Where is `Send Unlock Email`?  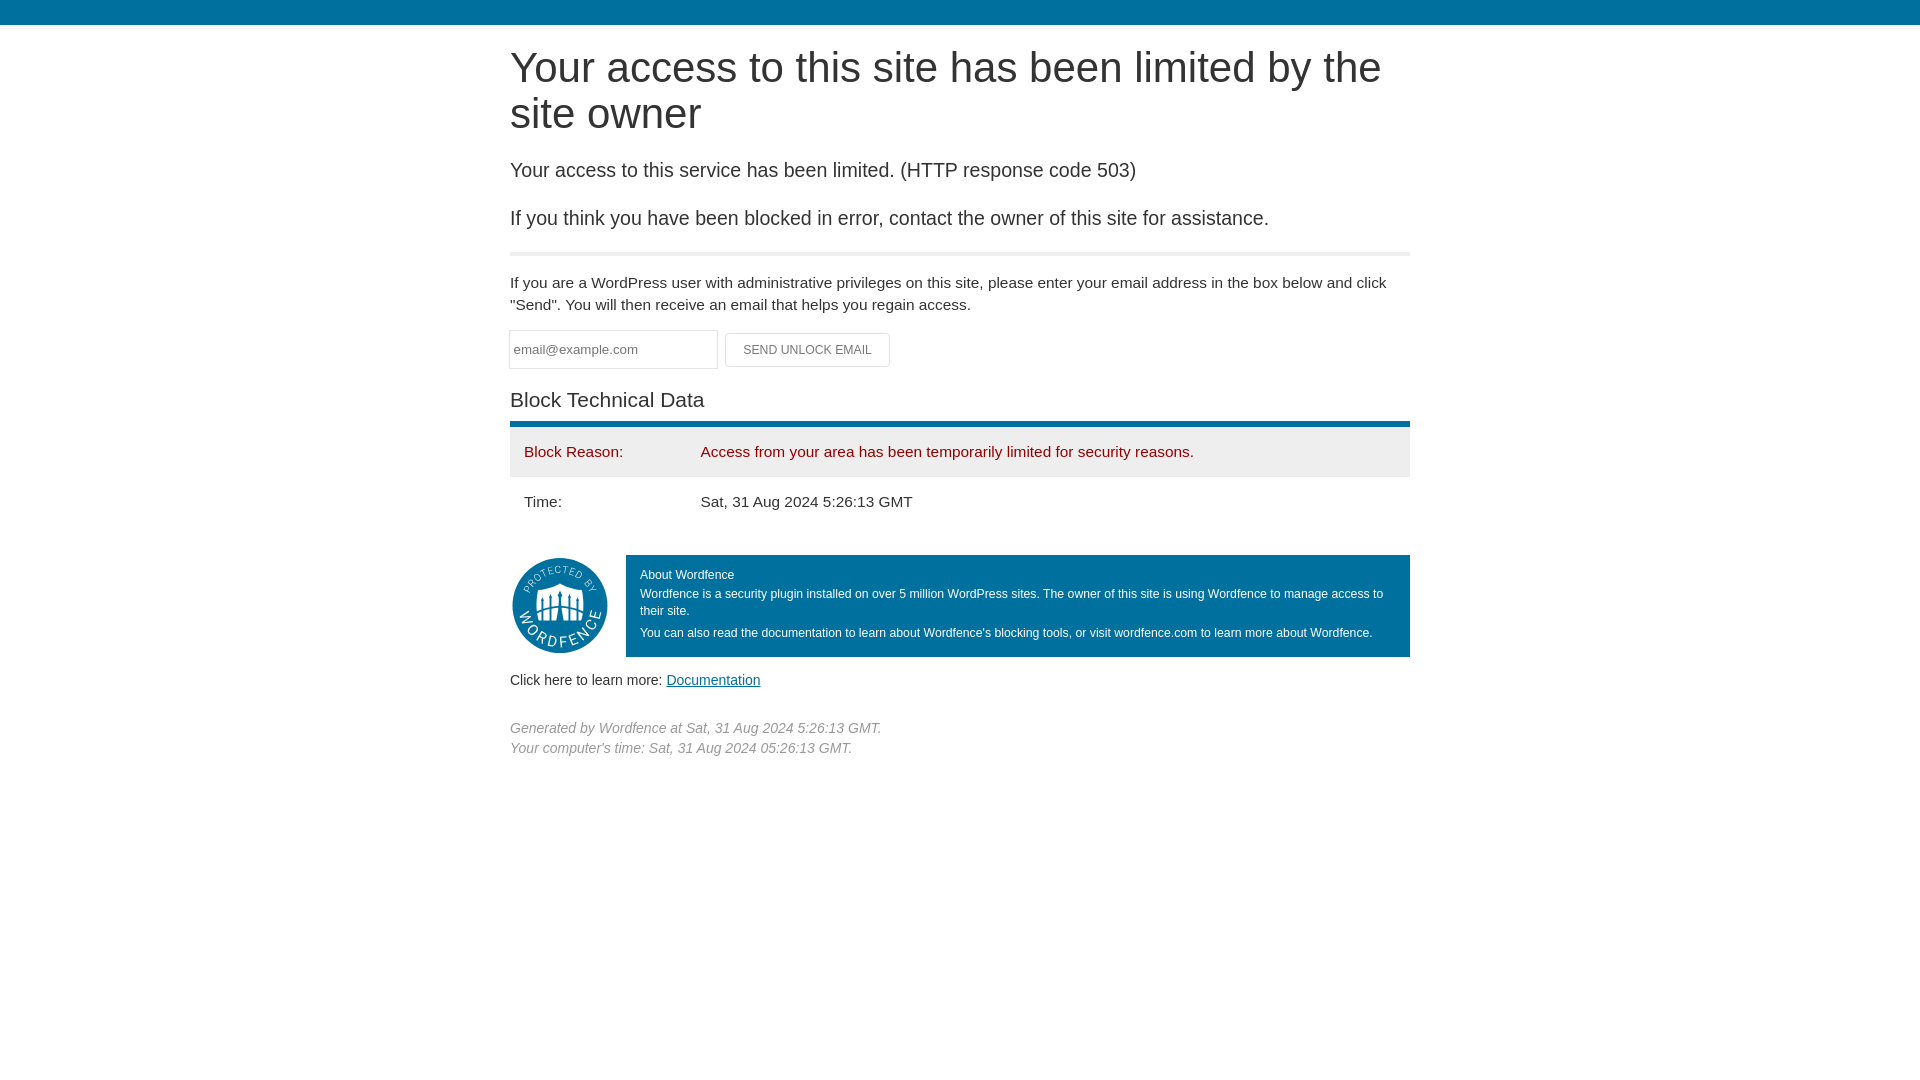
Send Unlock Email is located at coordinates (808, 350).